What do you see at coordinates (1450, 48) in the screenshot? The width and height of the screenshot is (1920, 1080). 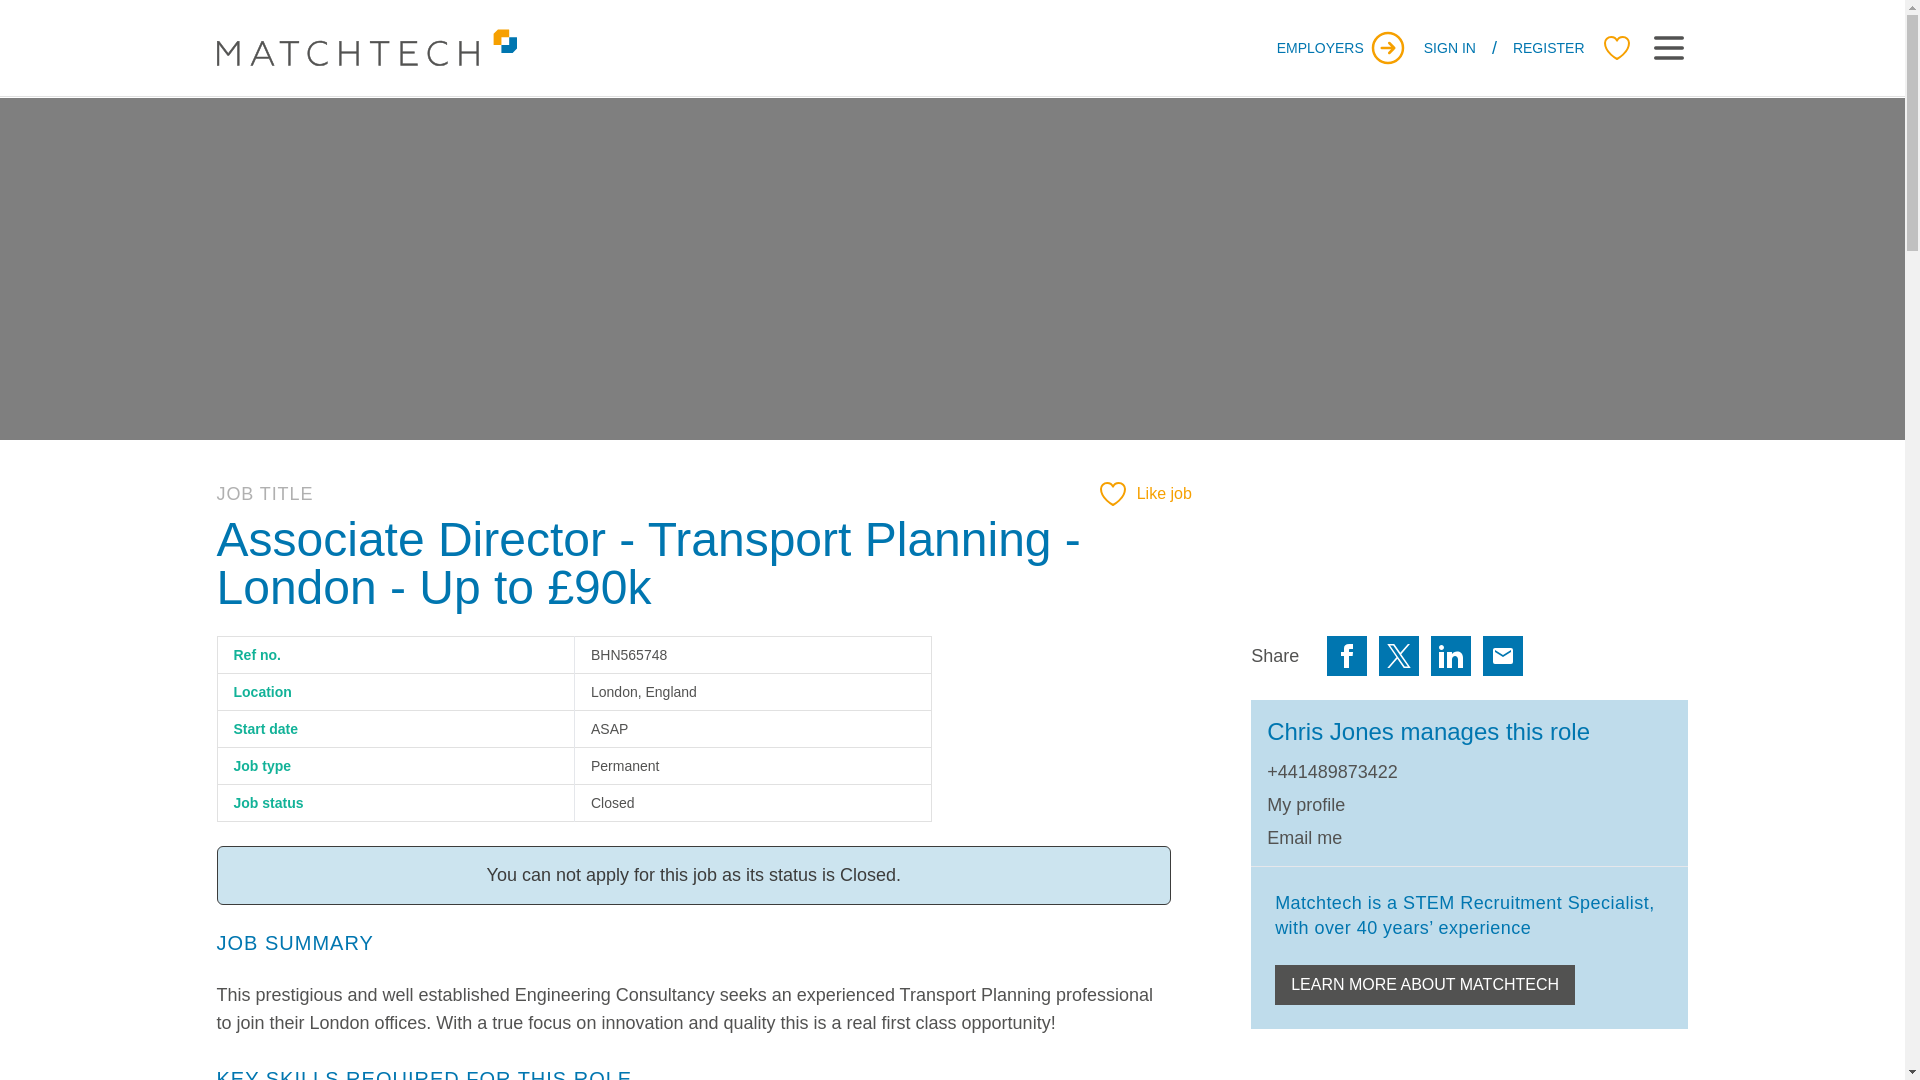 I see `SIGN IN` at bounding box center [1450, 48].